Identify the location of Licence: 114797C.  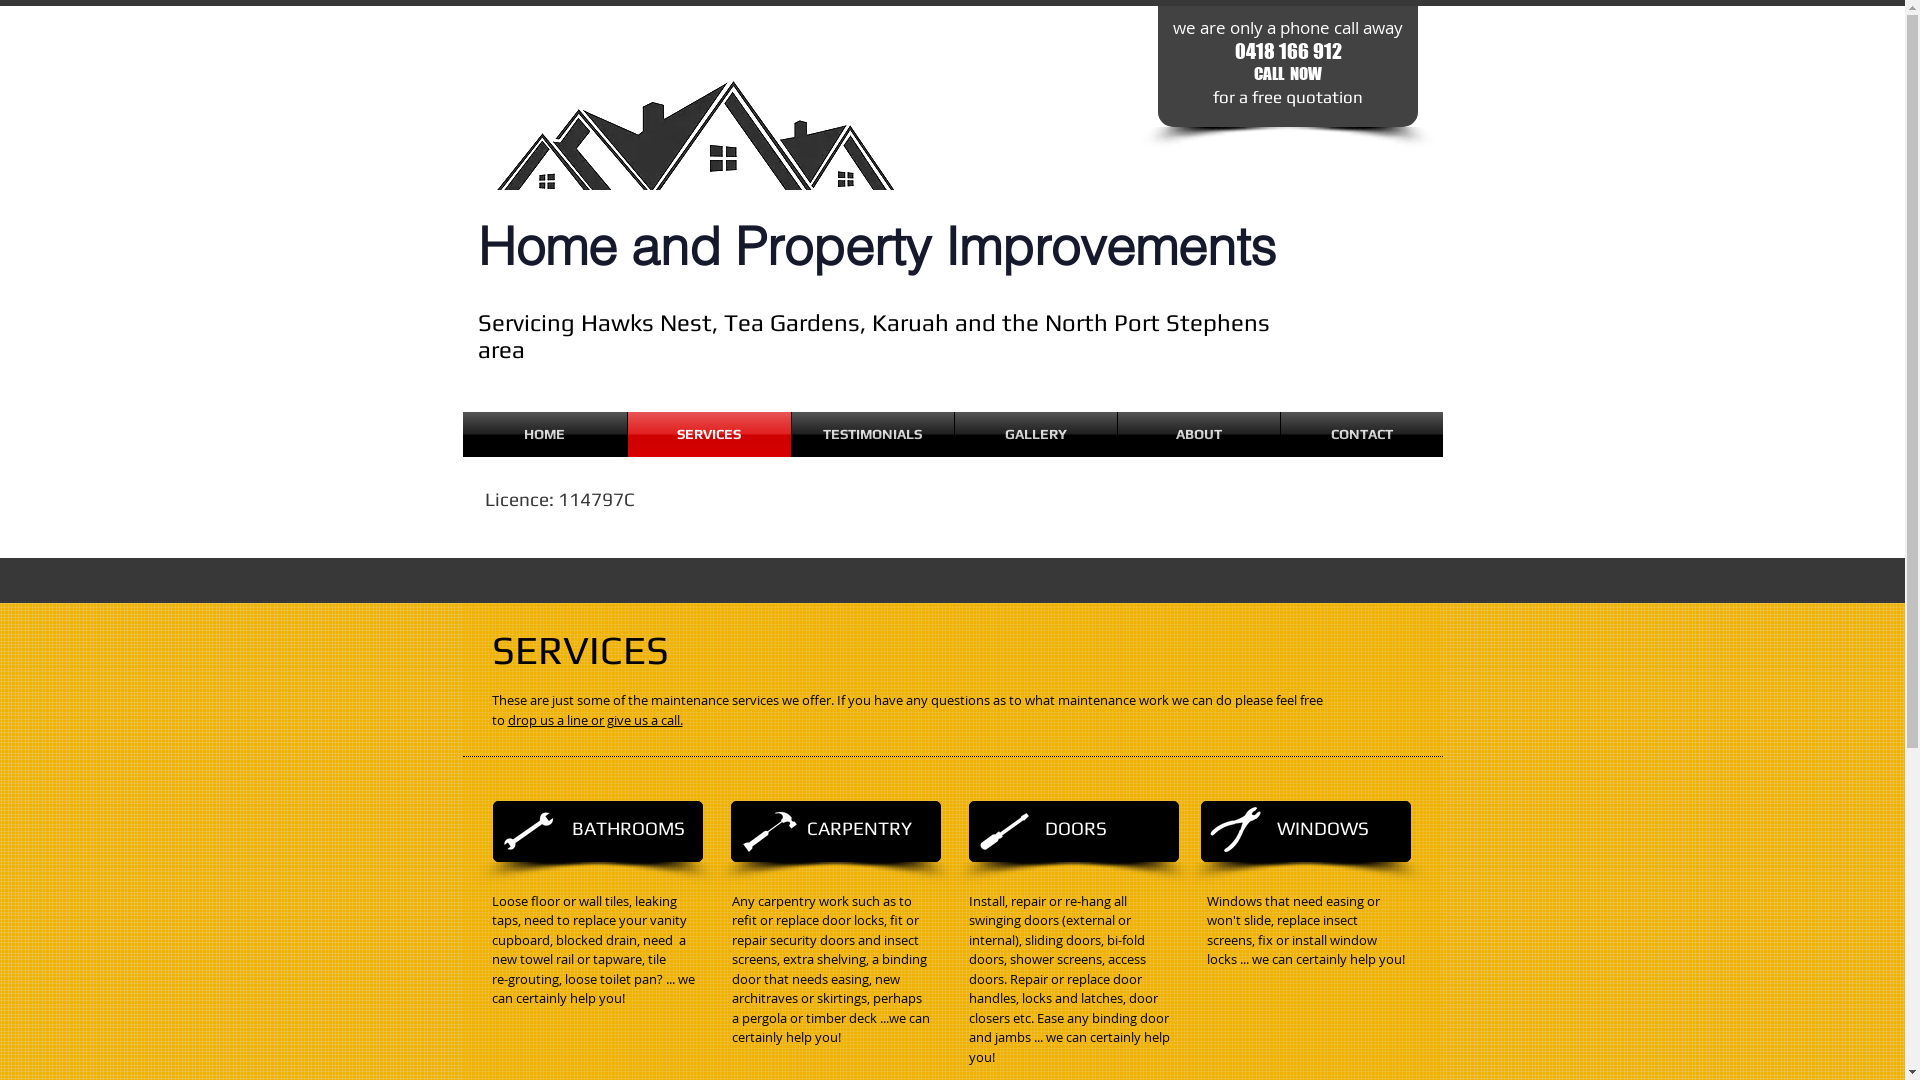
(559, 499).